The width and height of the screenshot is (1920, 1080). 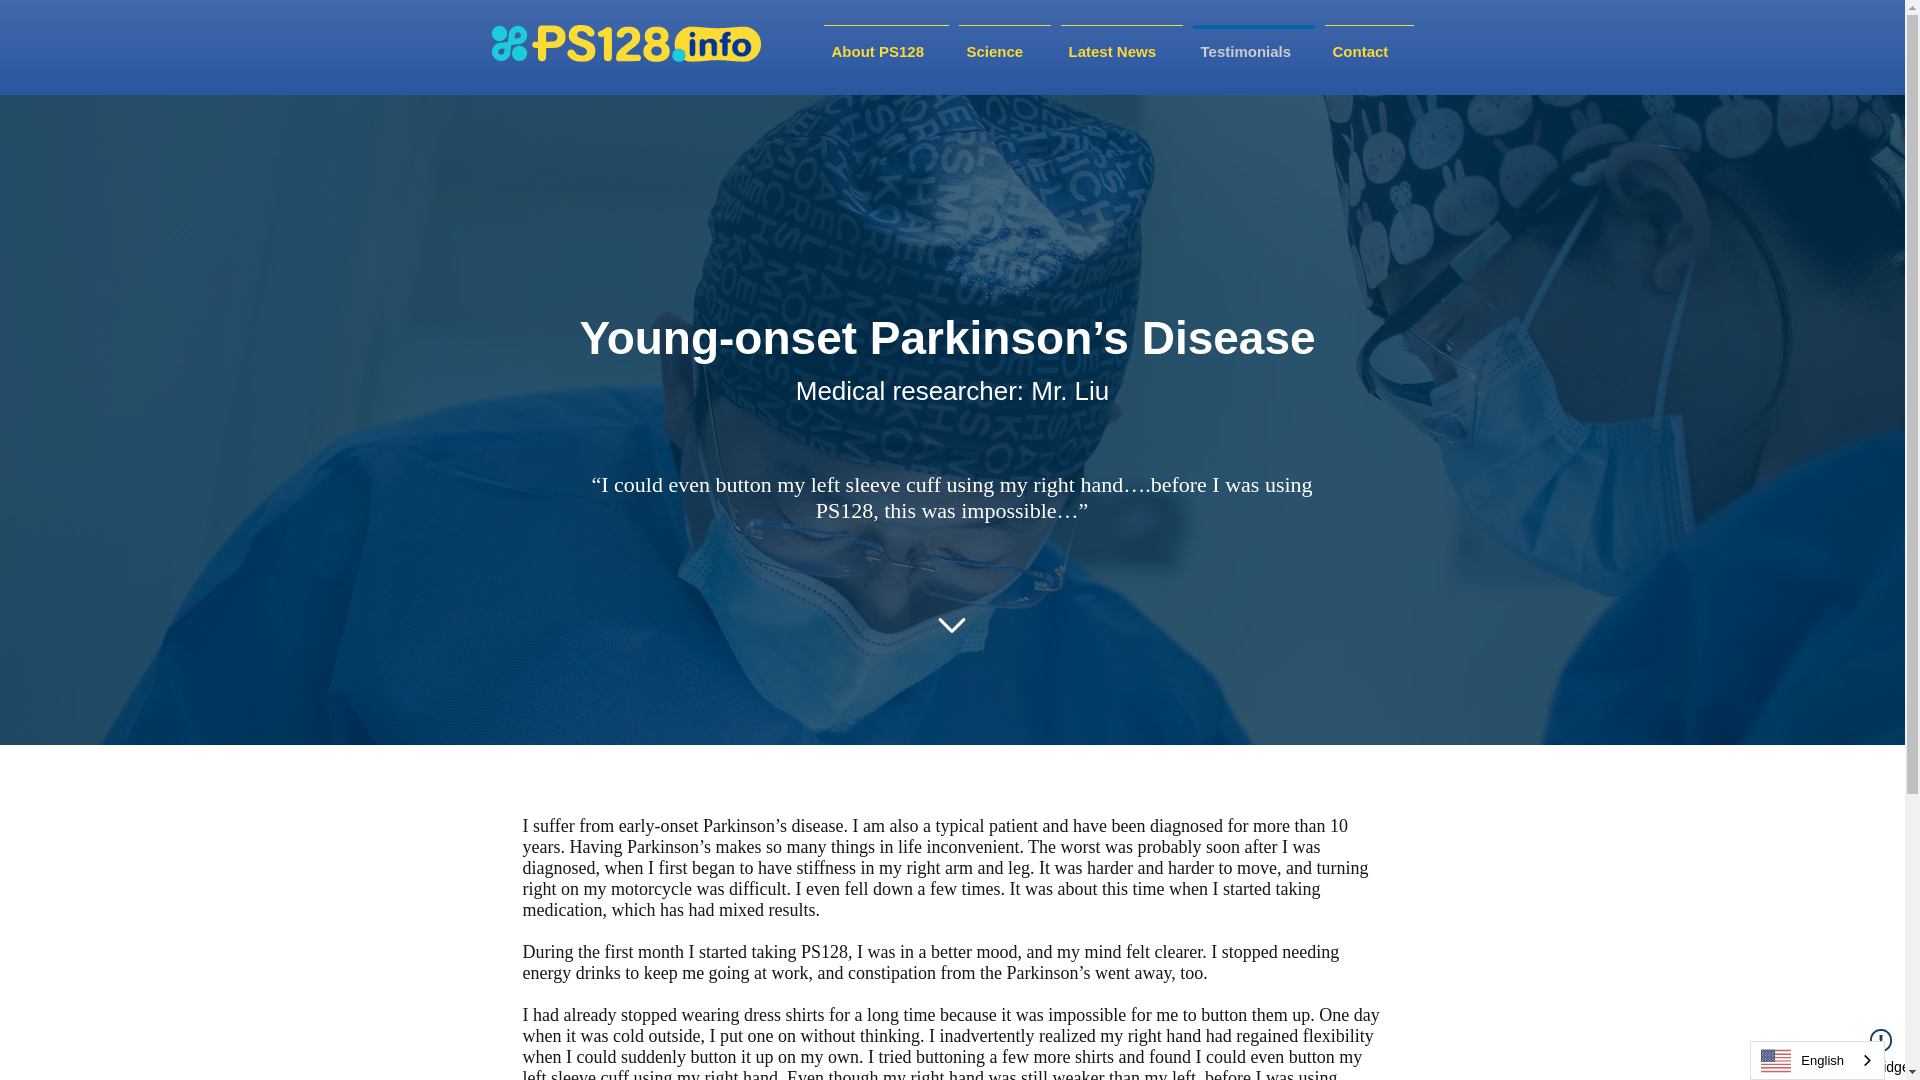 I want to click on Latest News, so click(x=1122, y=42).